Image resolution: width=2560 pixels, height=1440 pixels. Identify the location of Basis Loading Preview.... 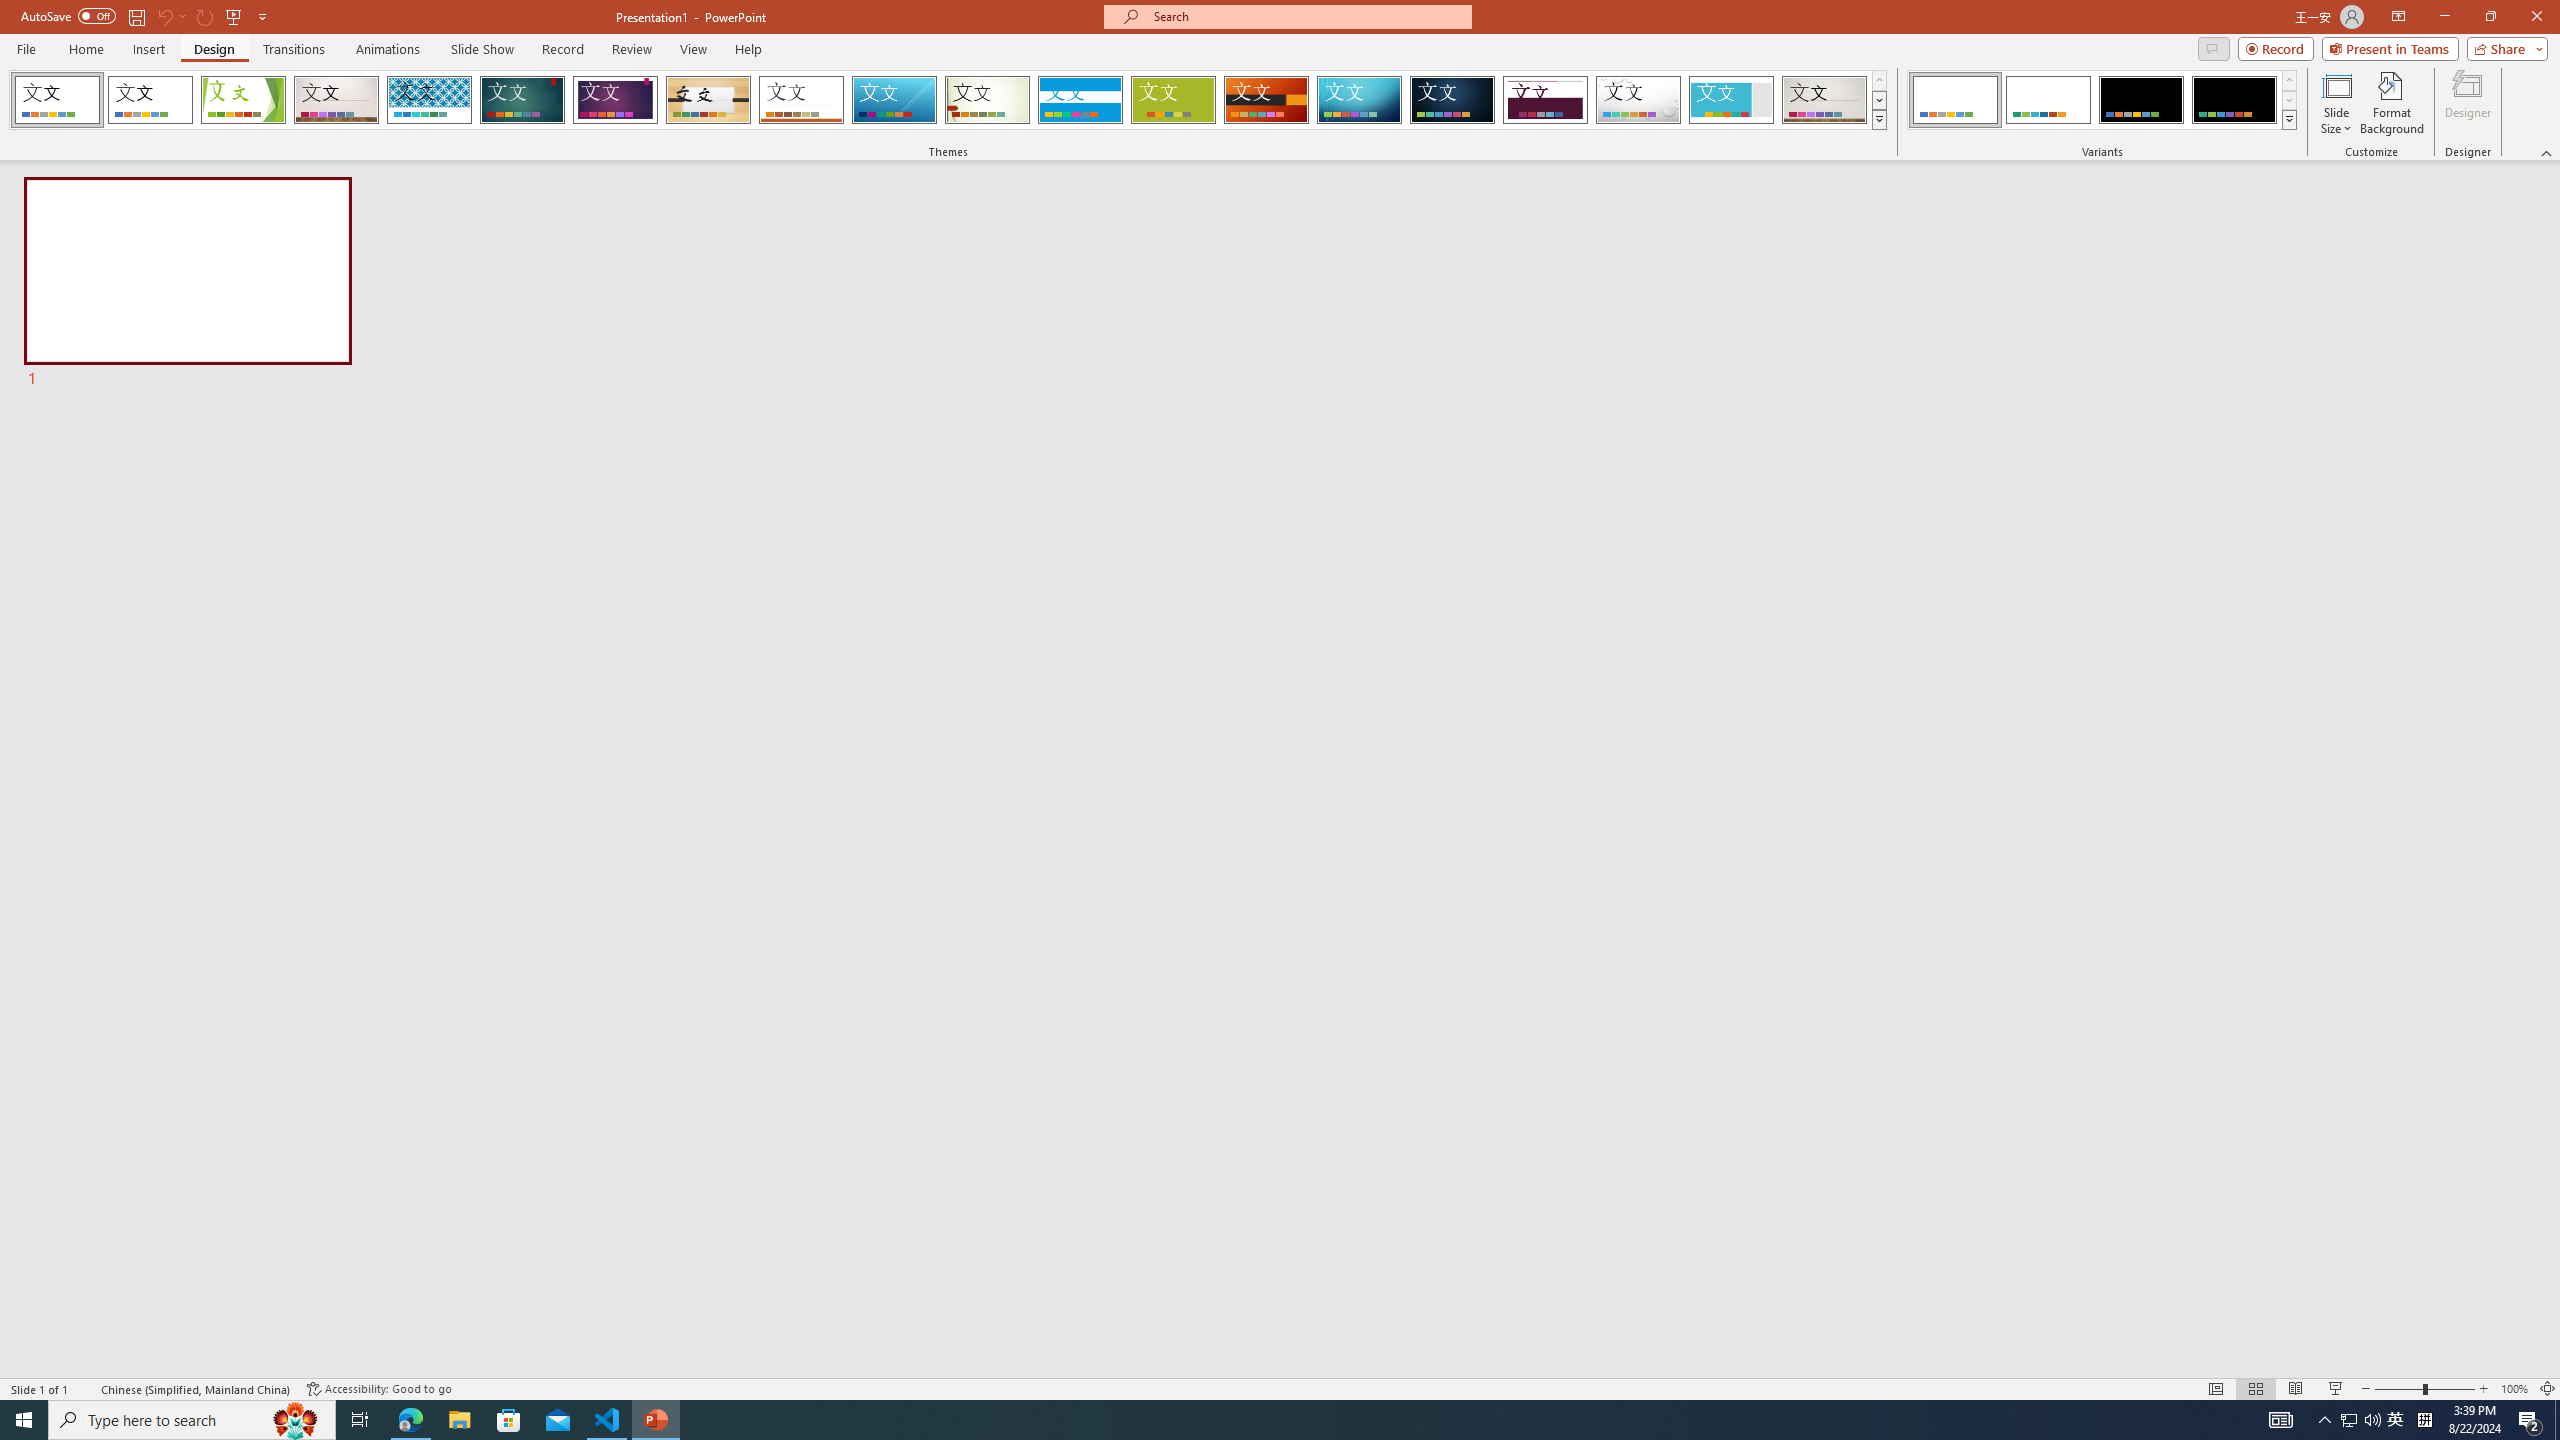
(1174, 100).